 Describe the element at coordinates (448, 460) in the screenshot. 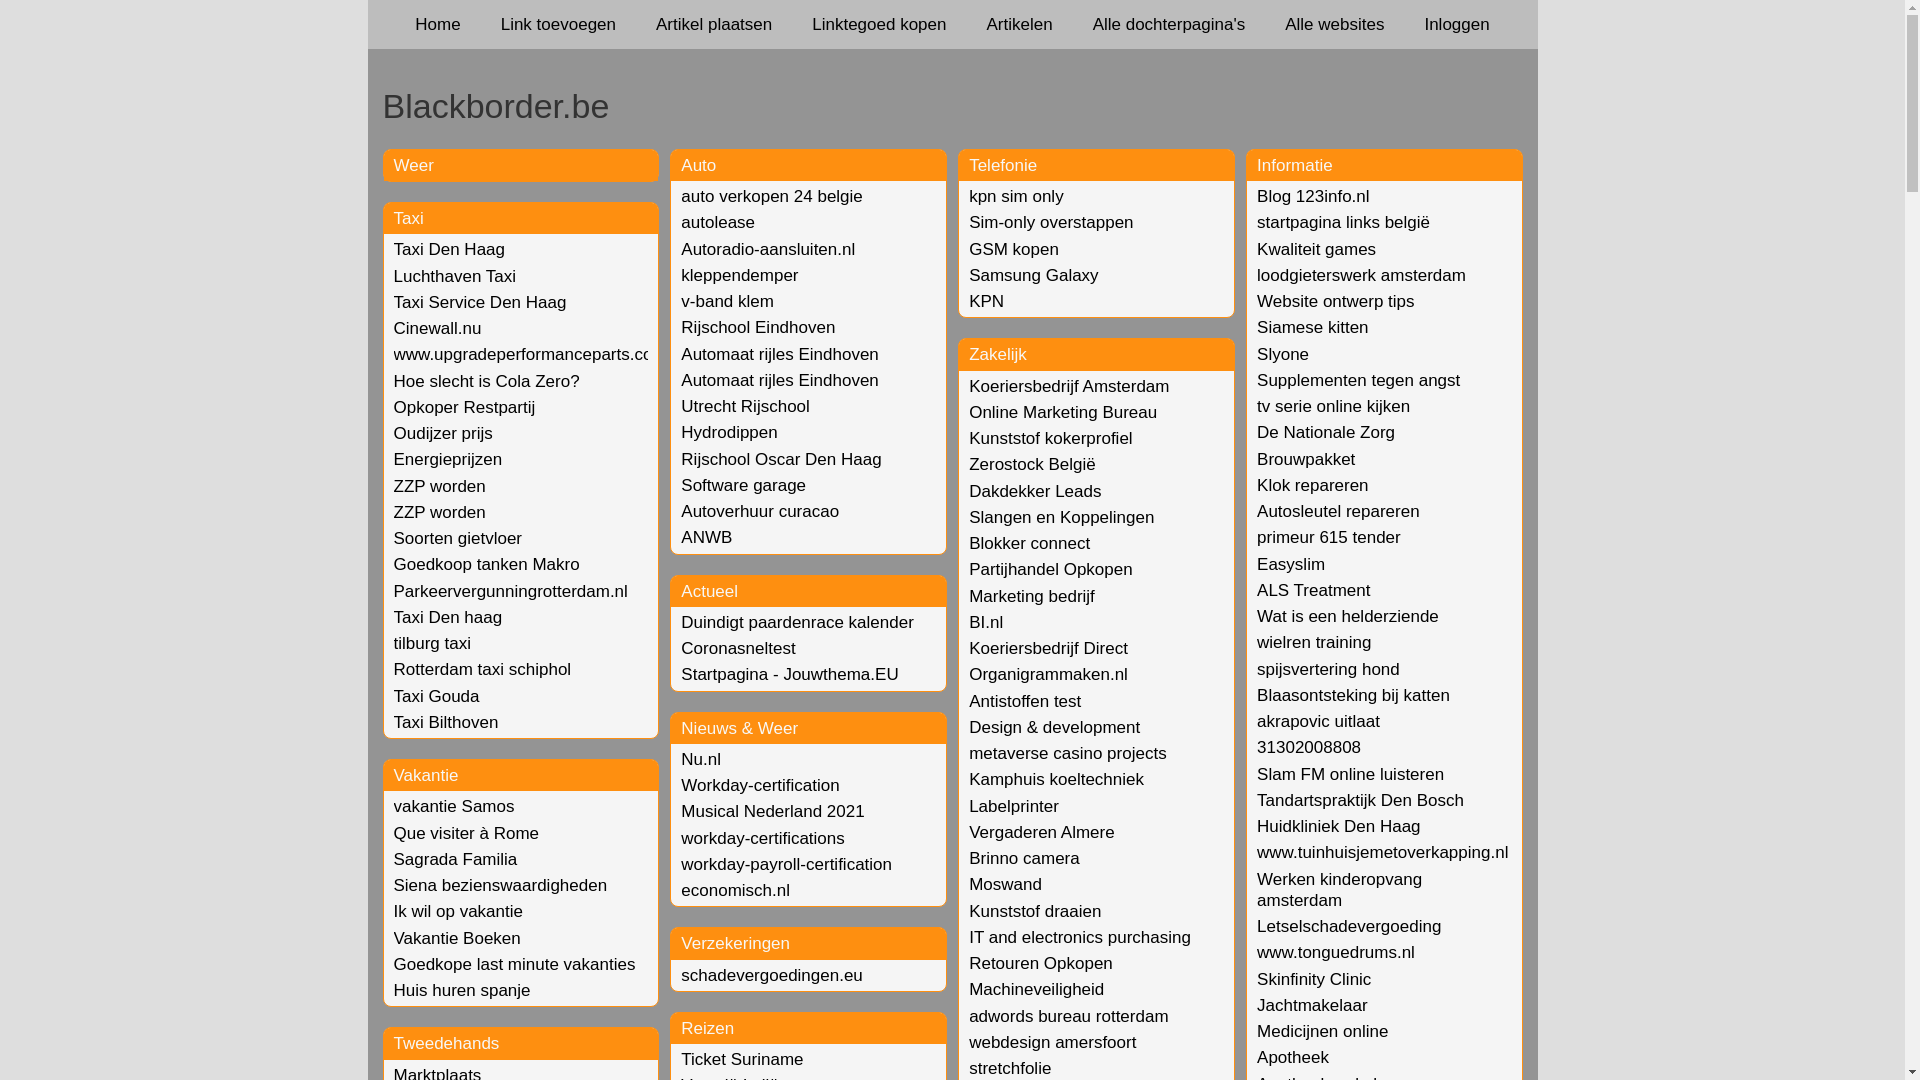

I see `Energieprijzen` at that location.